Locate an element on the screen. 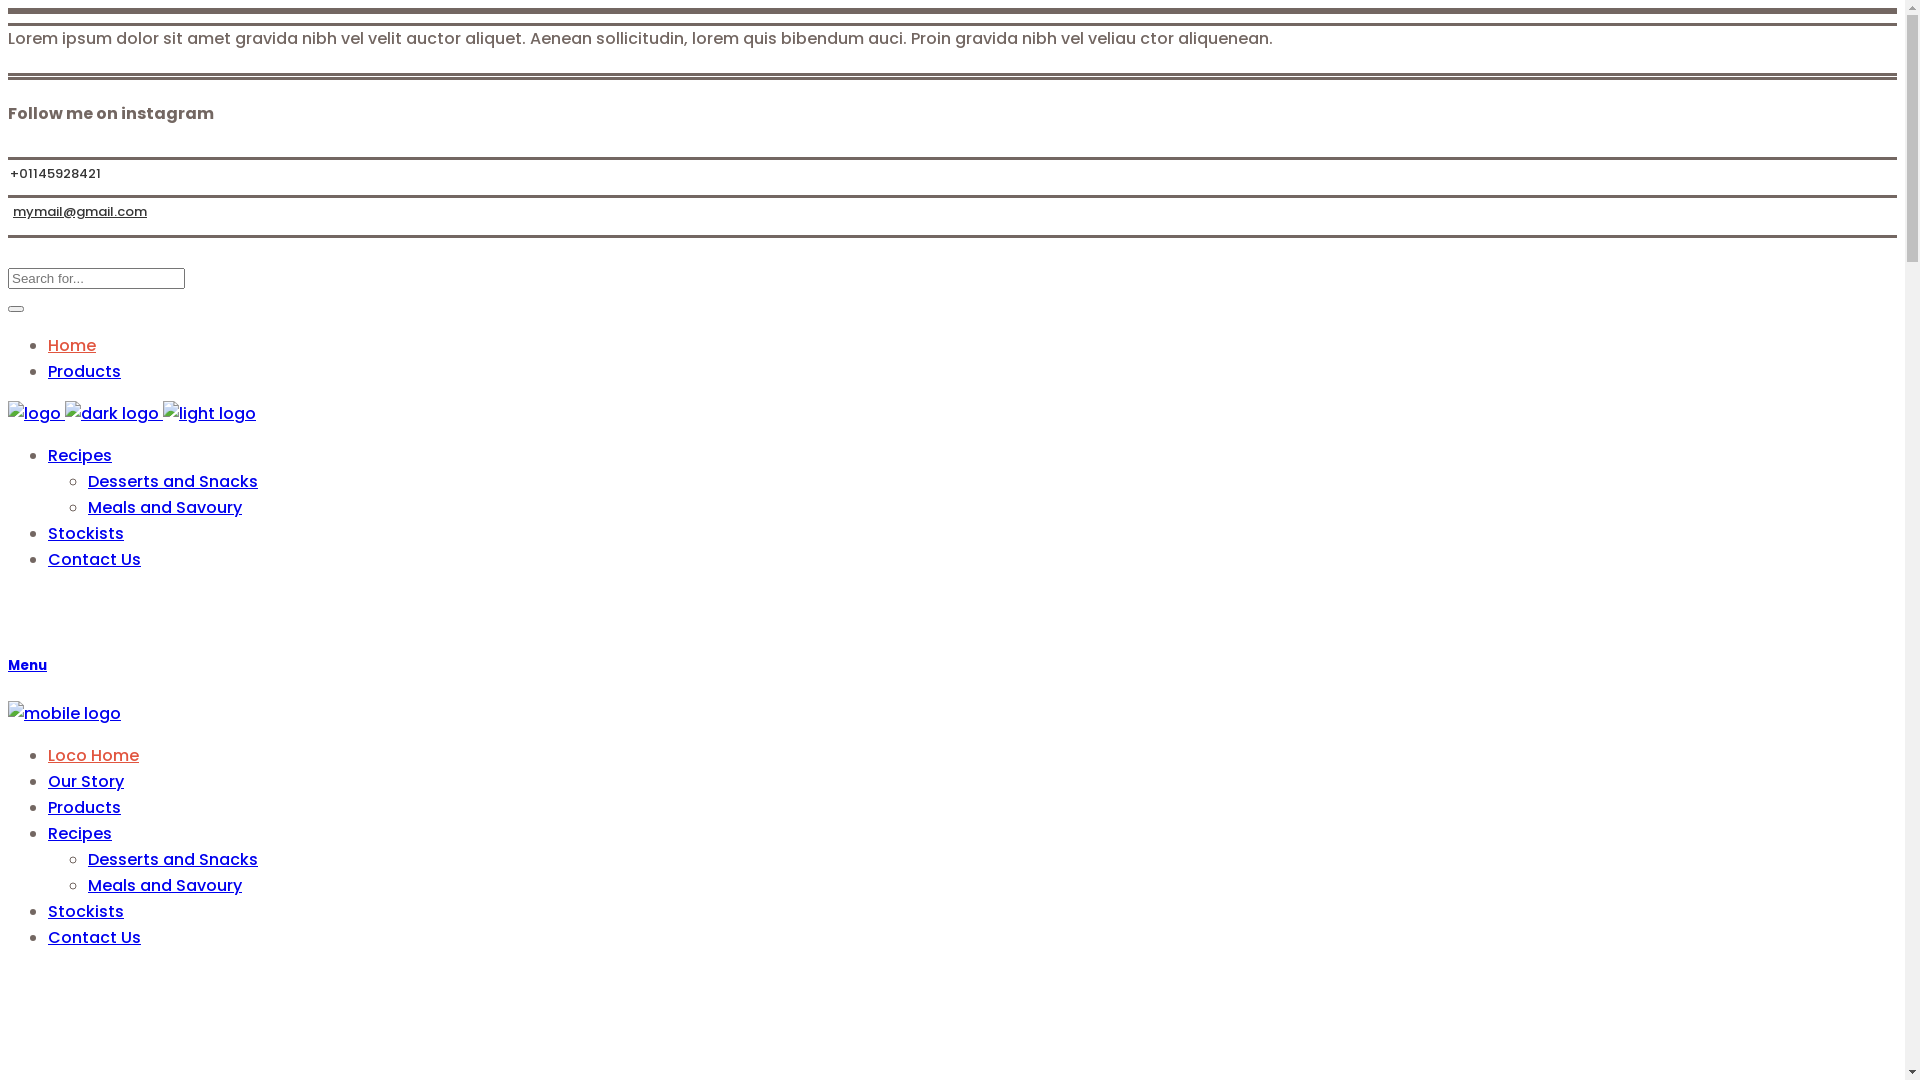 This screenshot has width=1920, height=1080. Stockists is located at coordinates (86, 912).